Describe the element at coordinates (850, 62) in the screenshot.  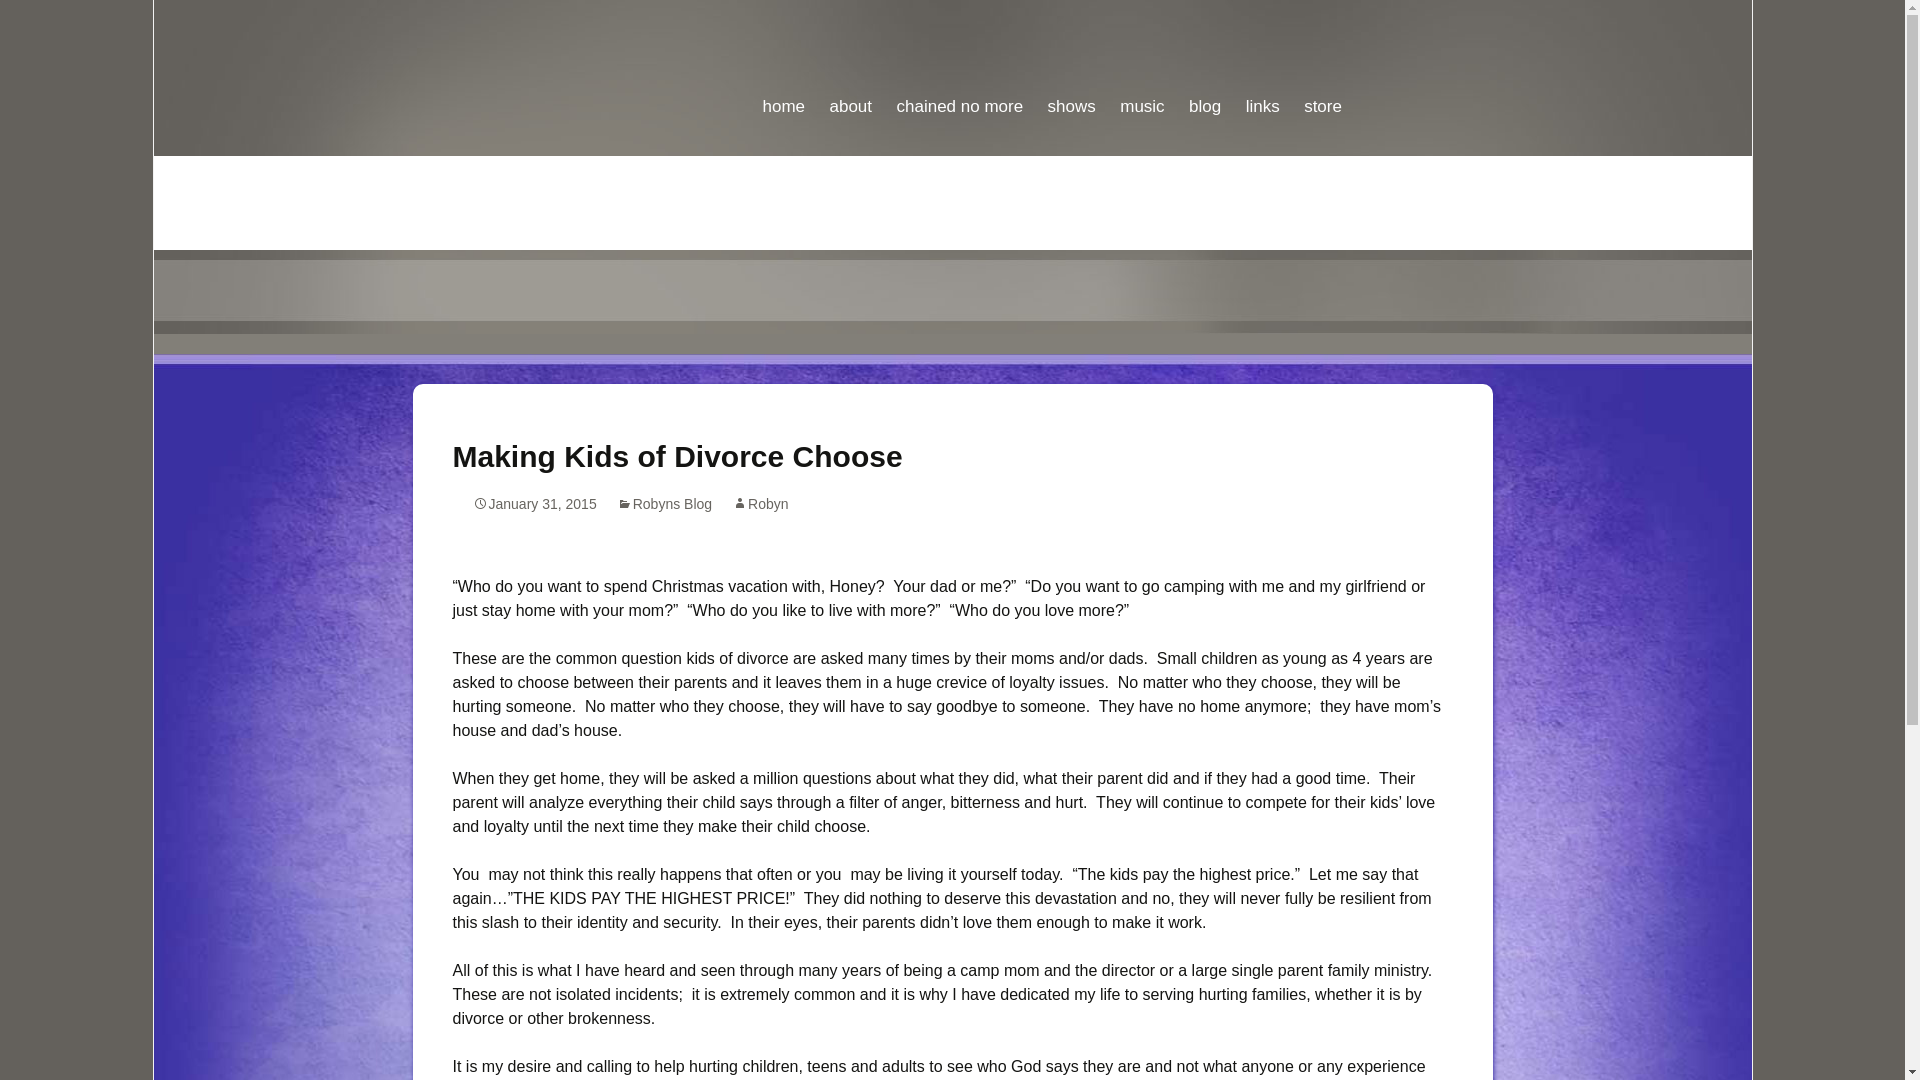
I see `about` at that location.